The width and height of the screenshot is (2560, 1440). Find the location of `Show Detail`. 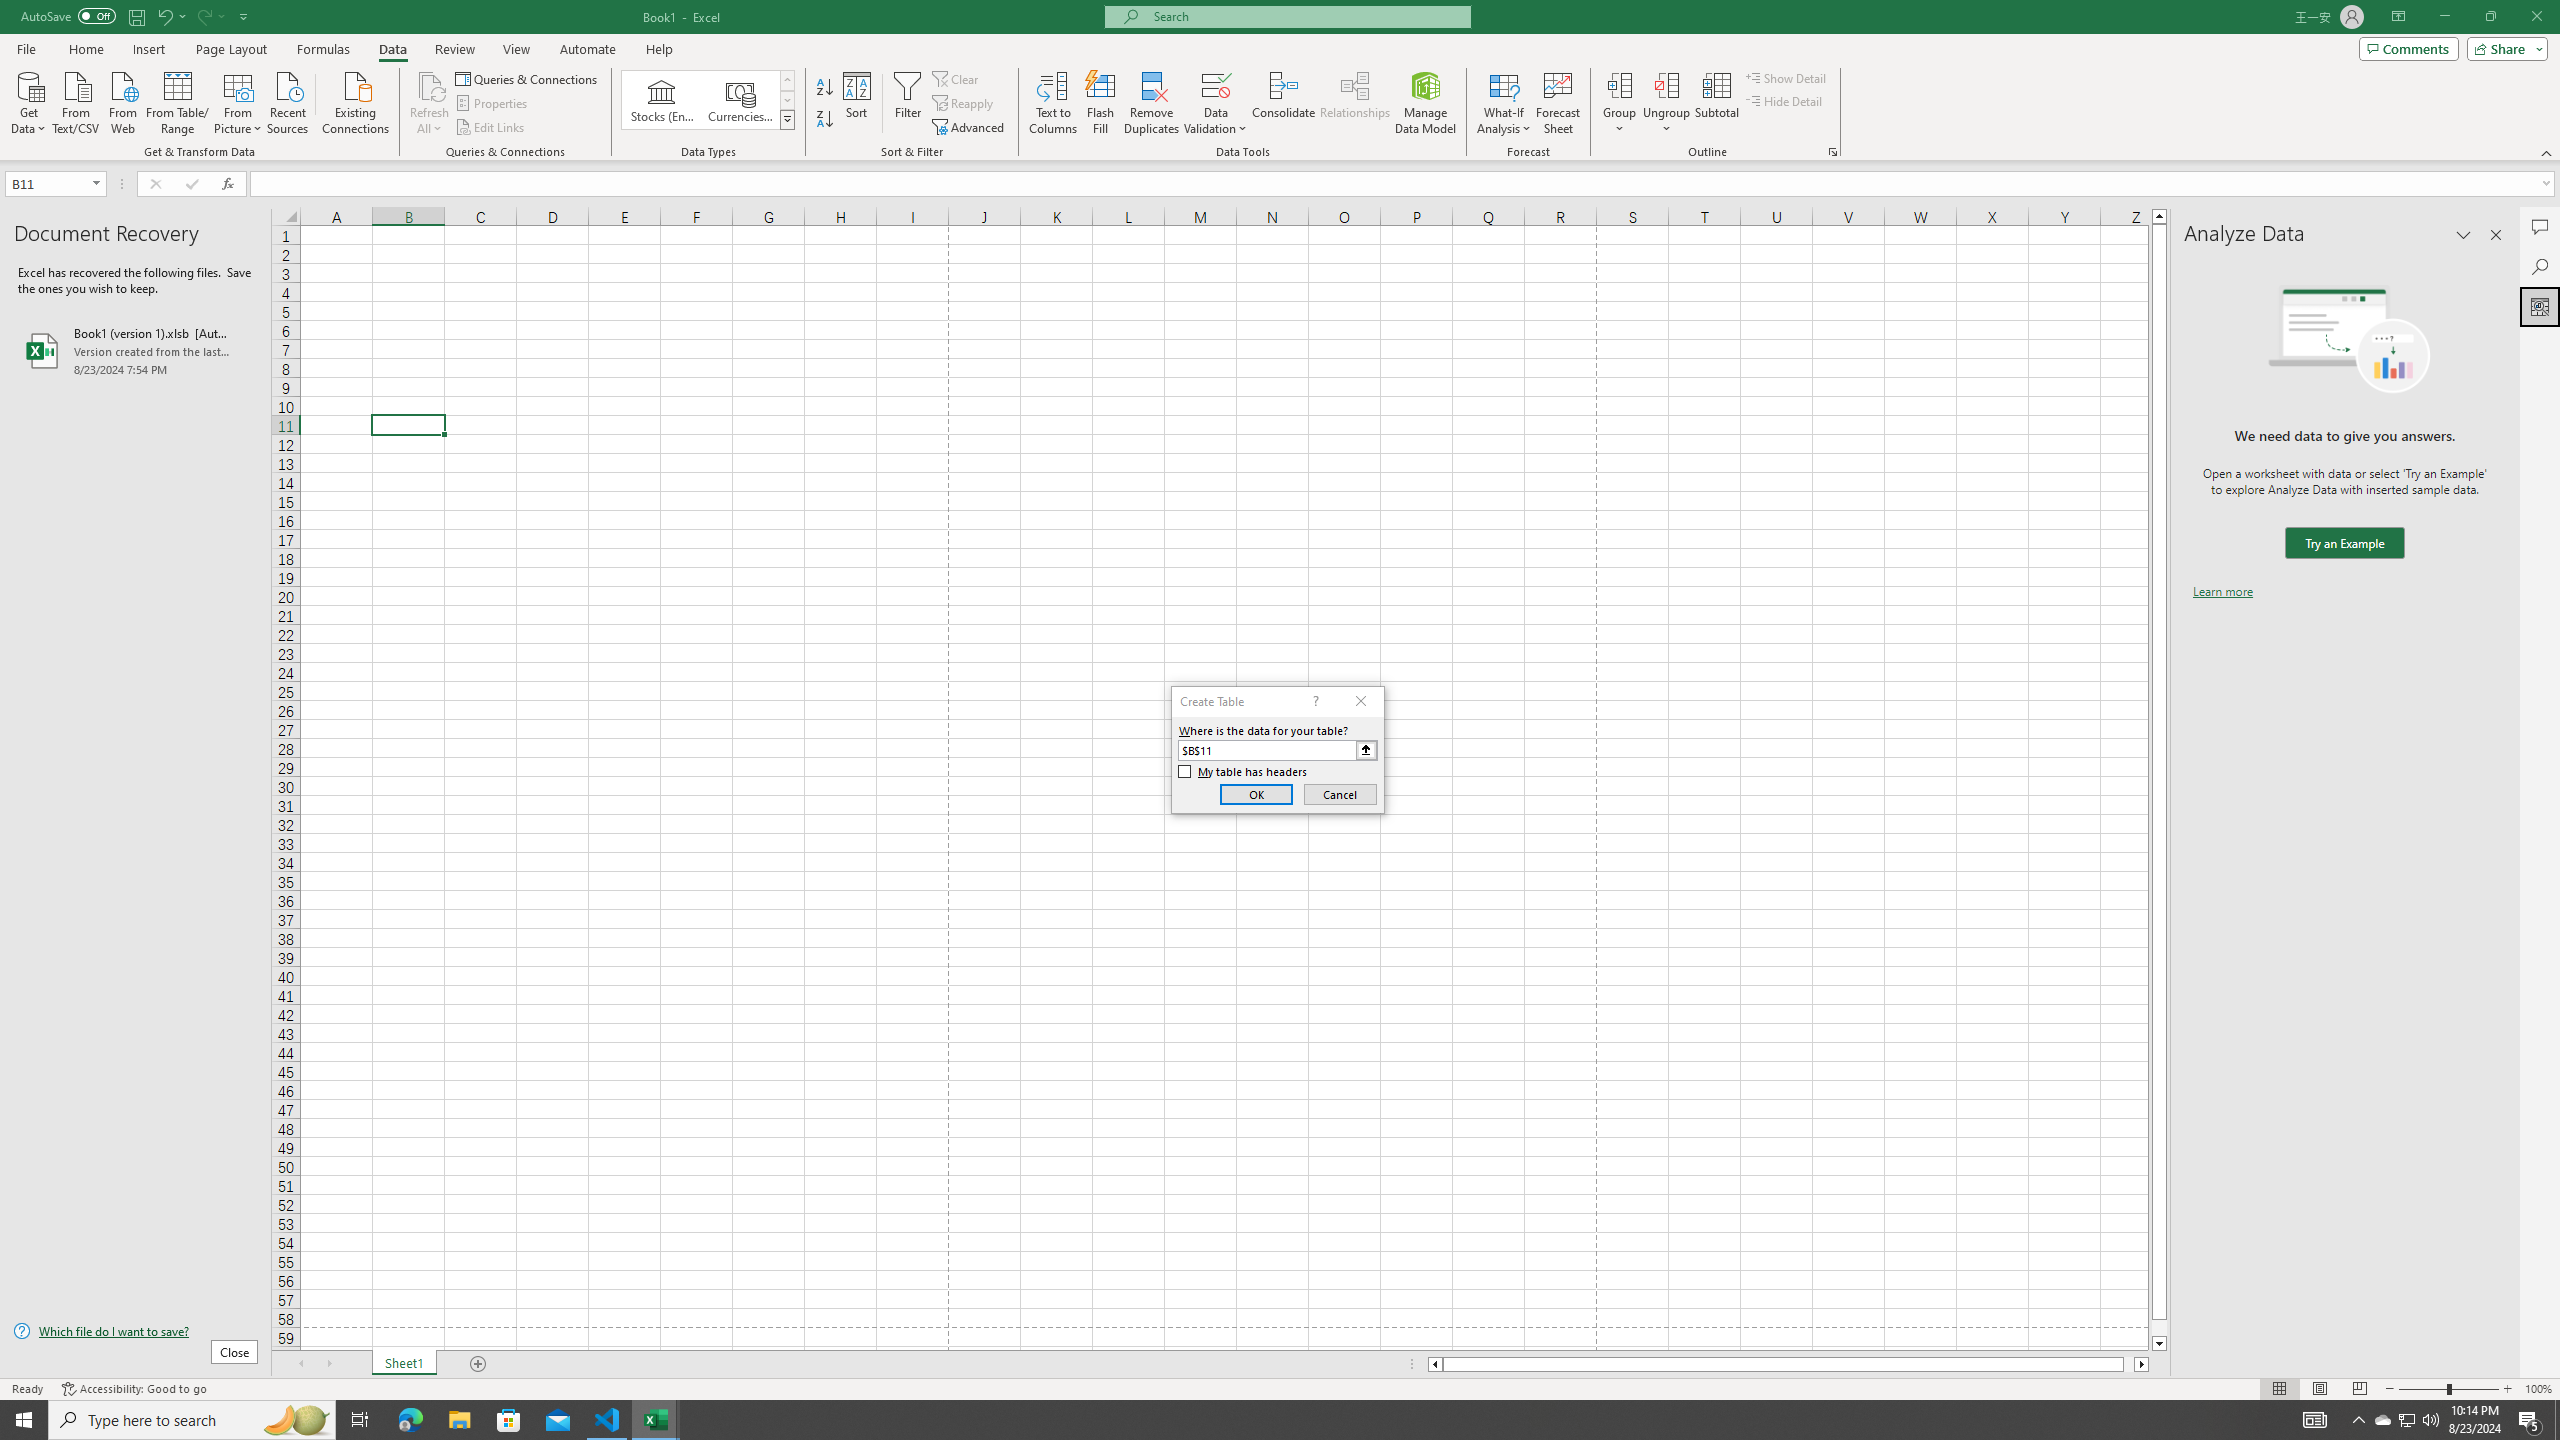

Show Detail is located at coordinates (1786, 78).